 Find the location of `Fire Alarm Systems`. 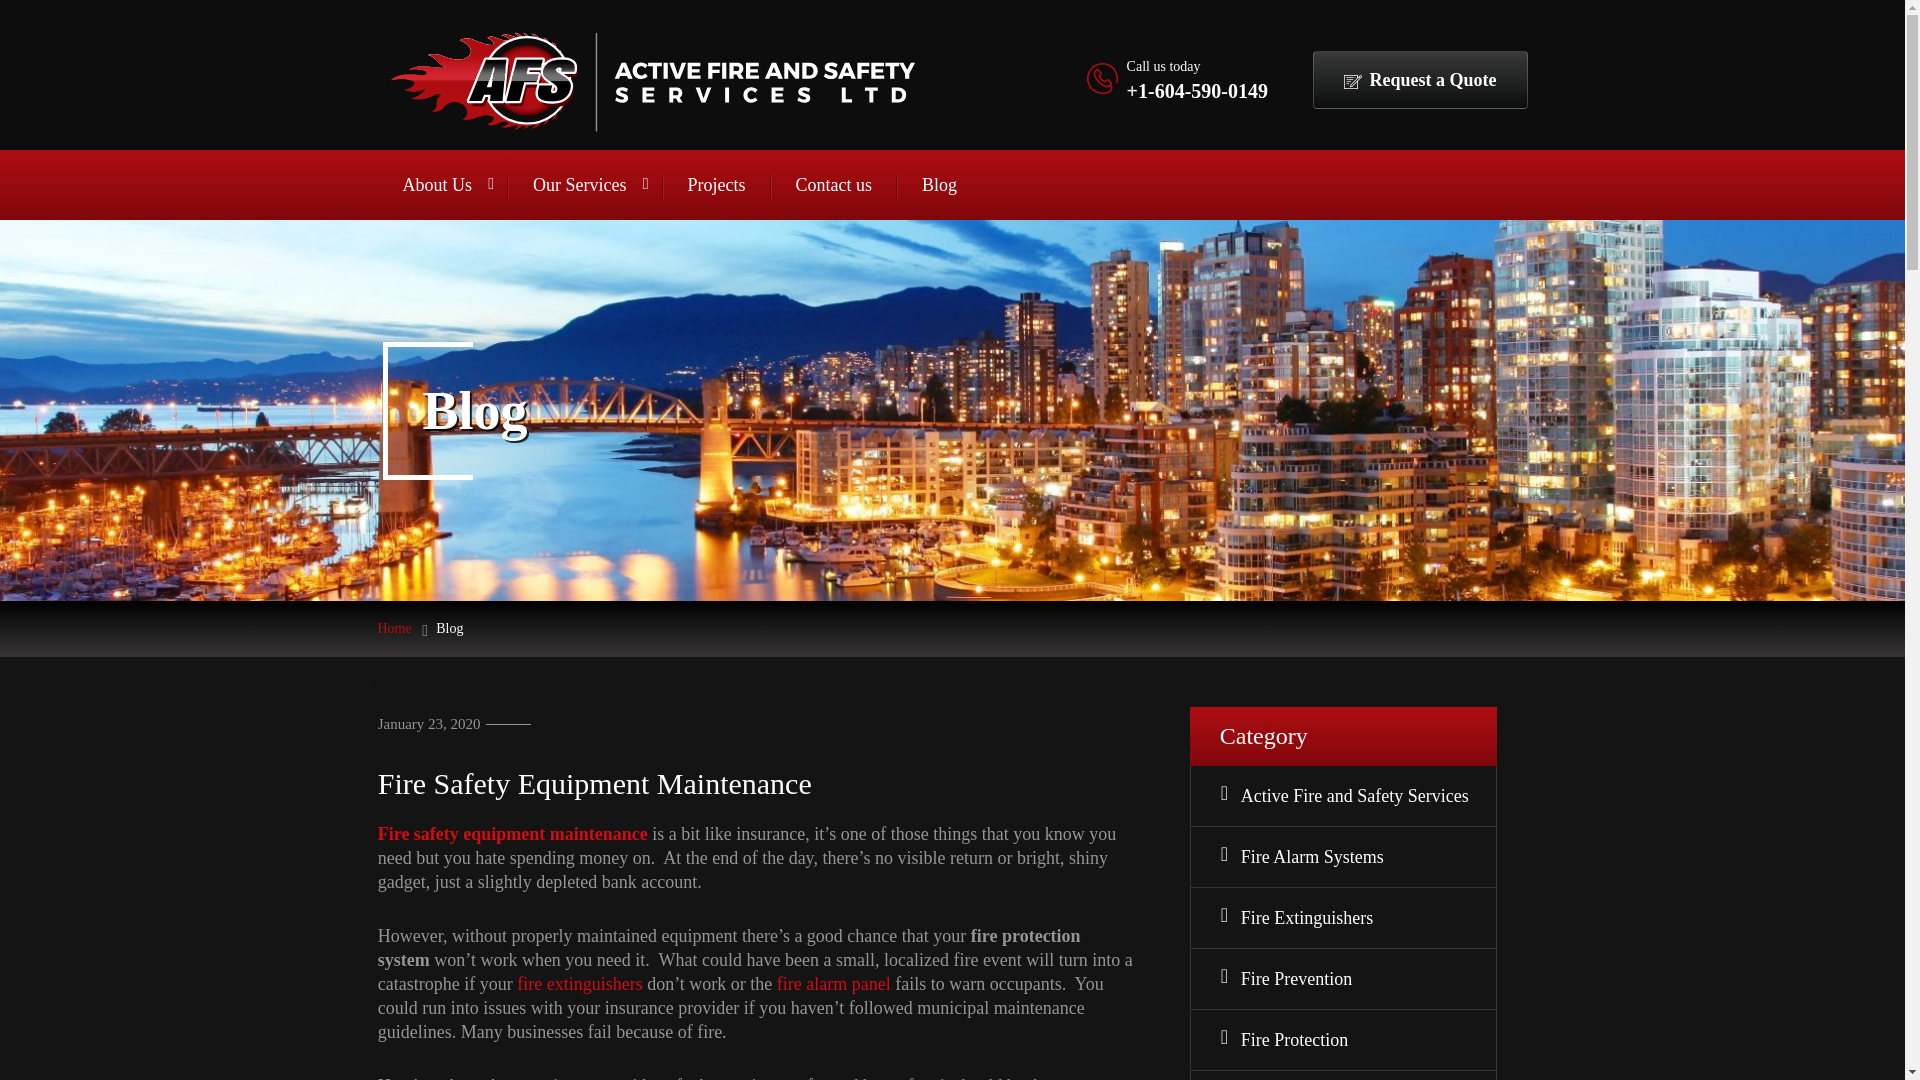

Fire Alarm Systems is located at coordinates (1358, 856).